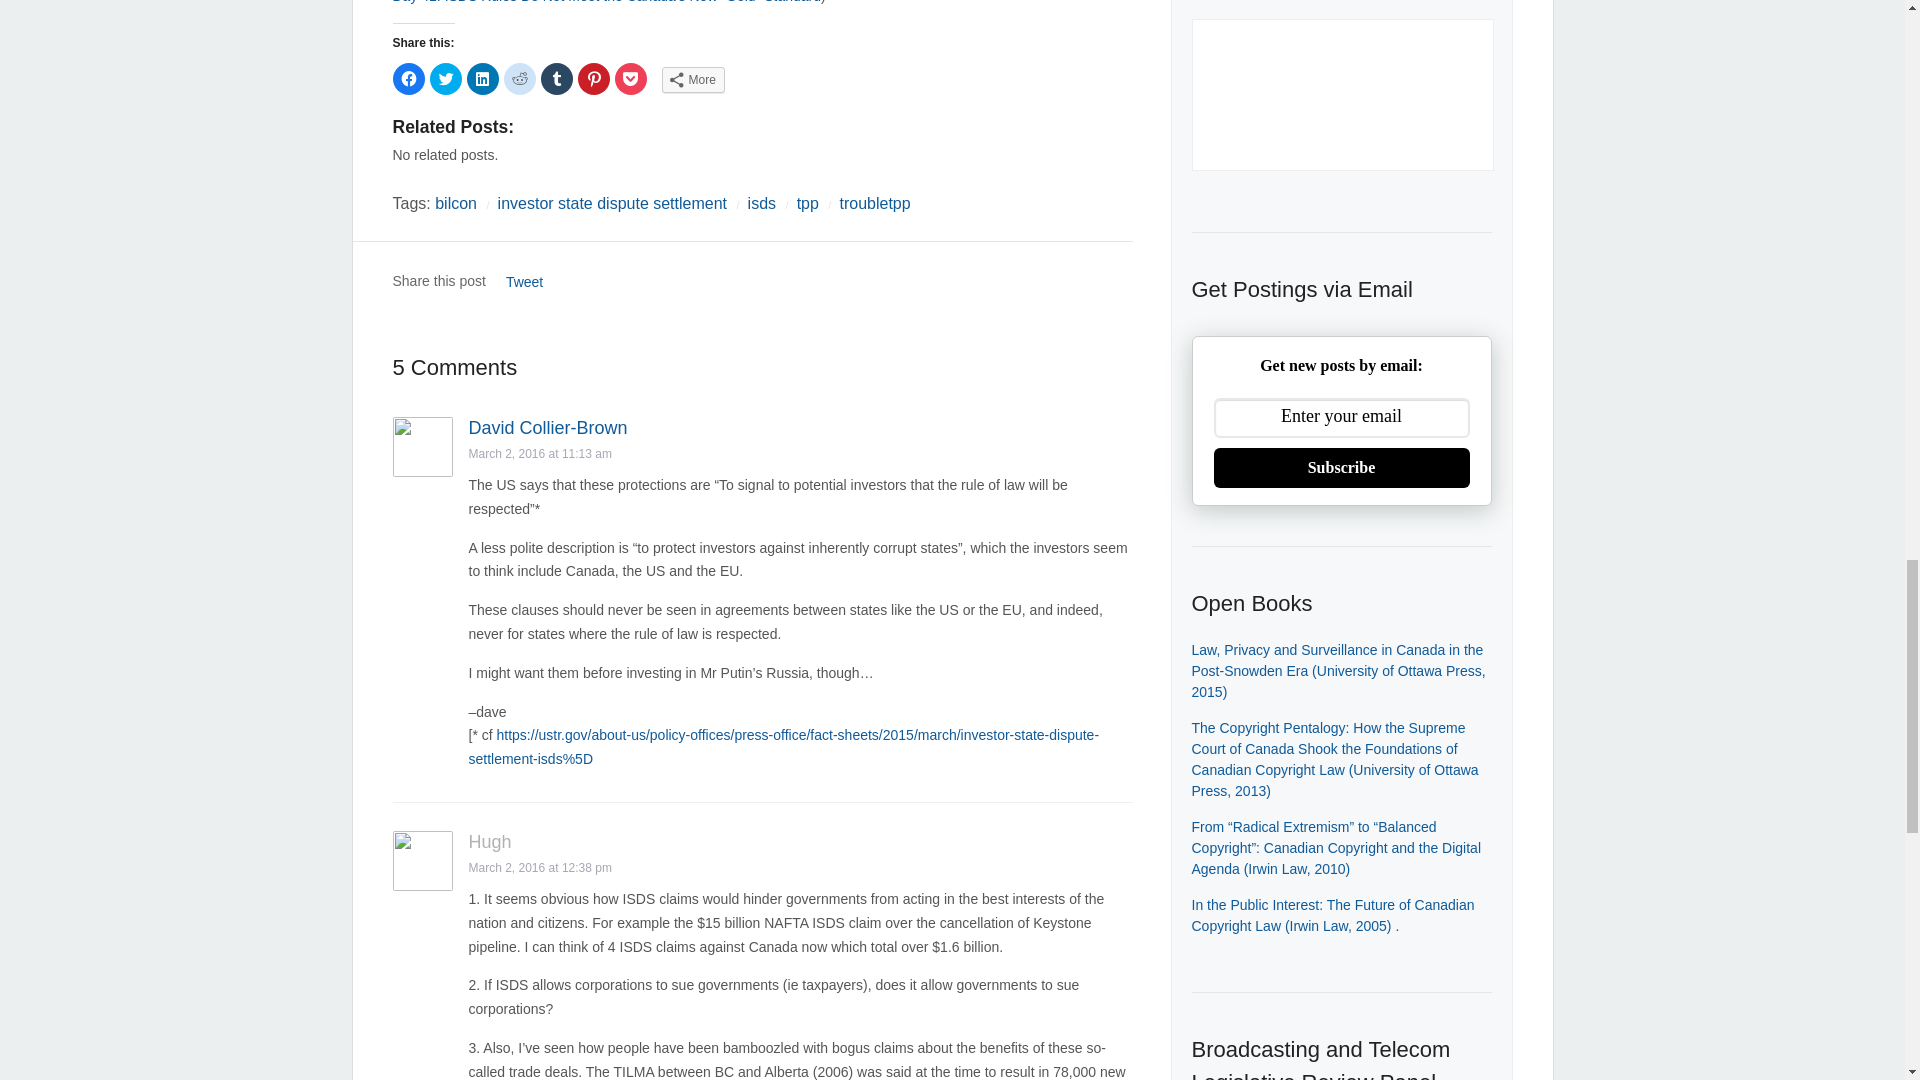  I want to click on Click to share on Facebook, so click(408, 78).